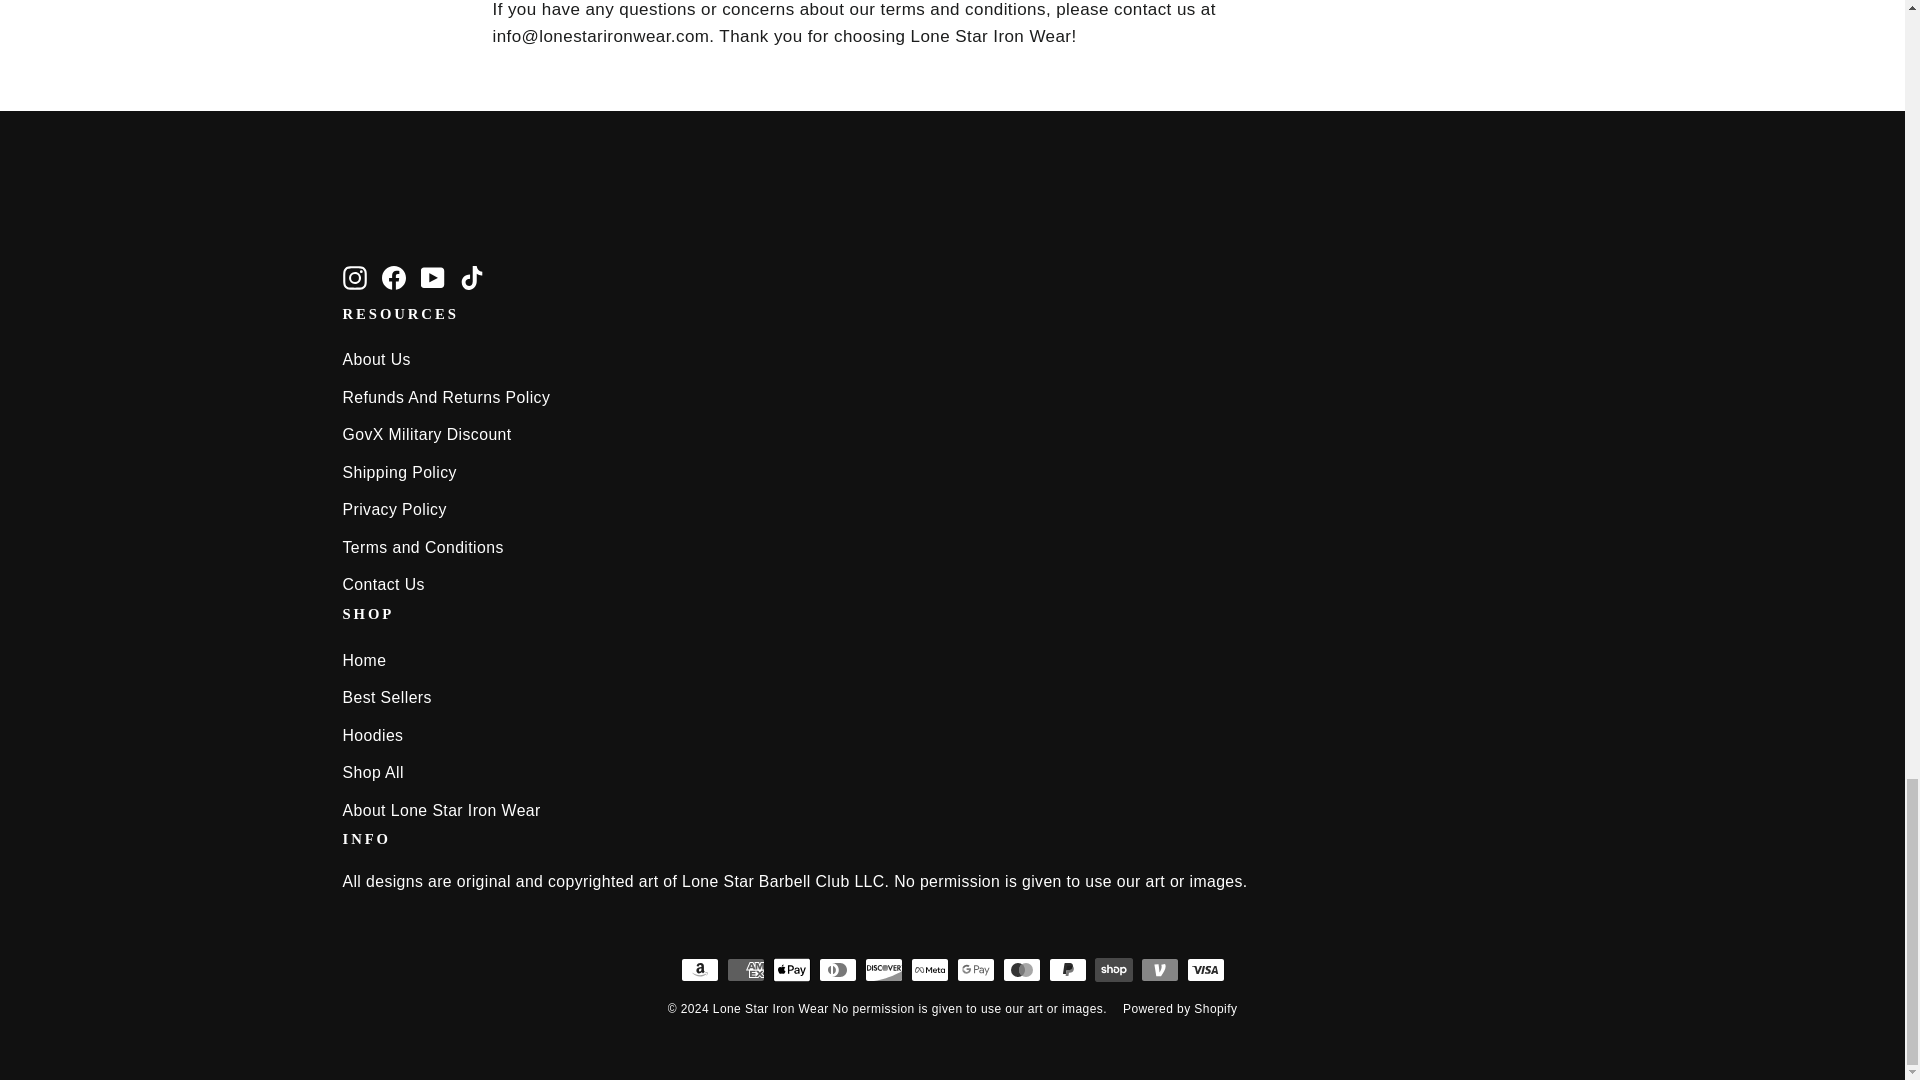  Describe the element at coordinates (883, 969) in the screenshot. I see `Discover` at that location.